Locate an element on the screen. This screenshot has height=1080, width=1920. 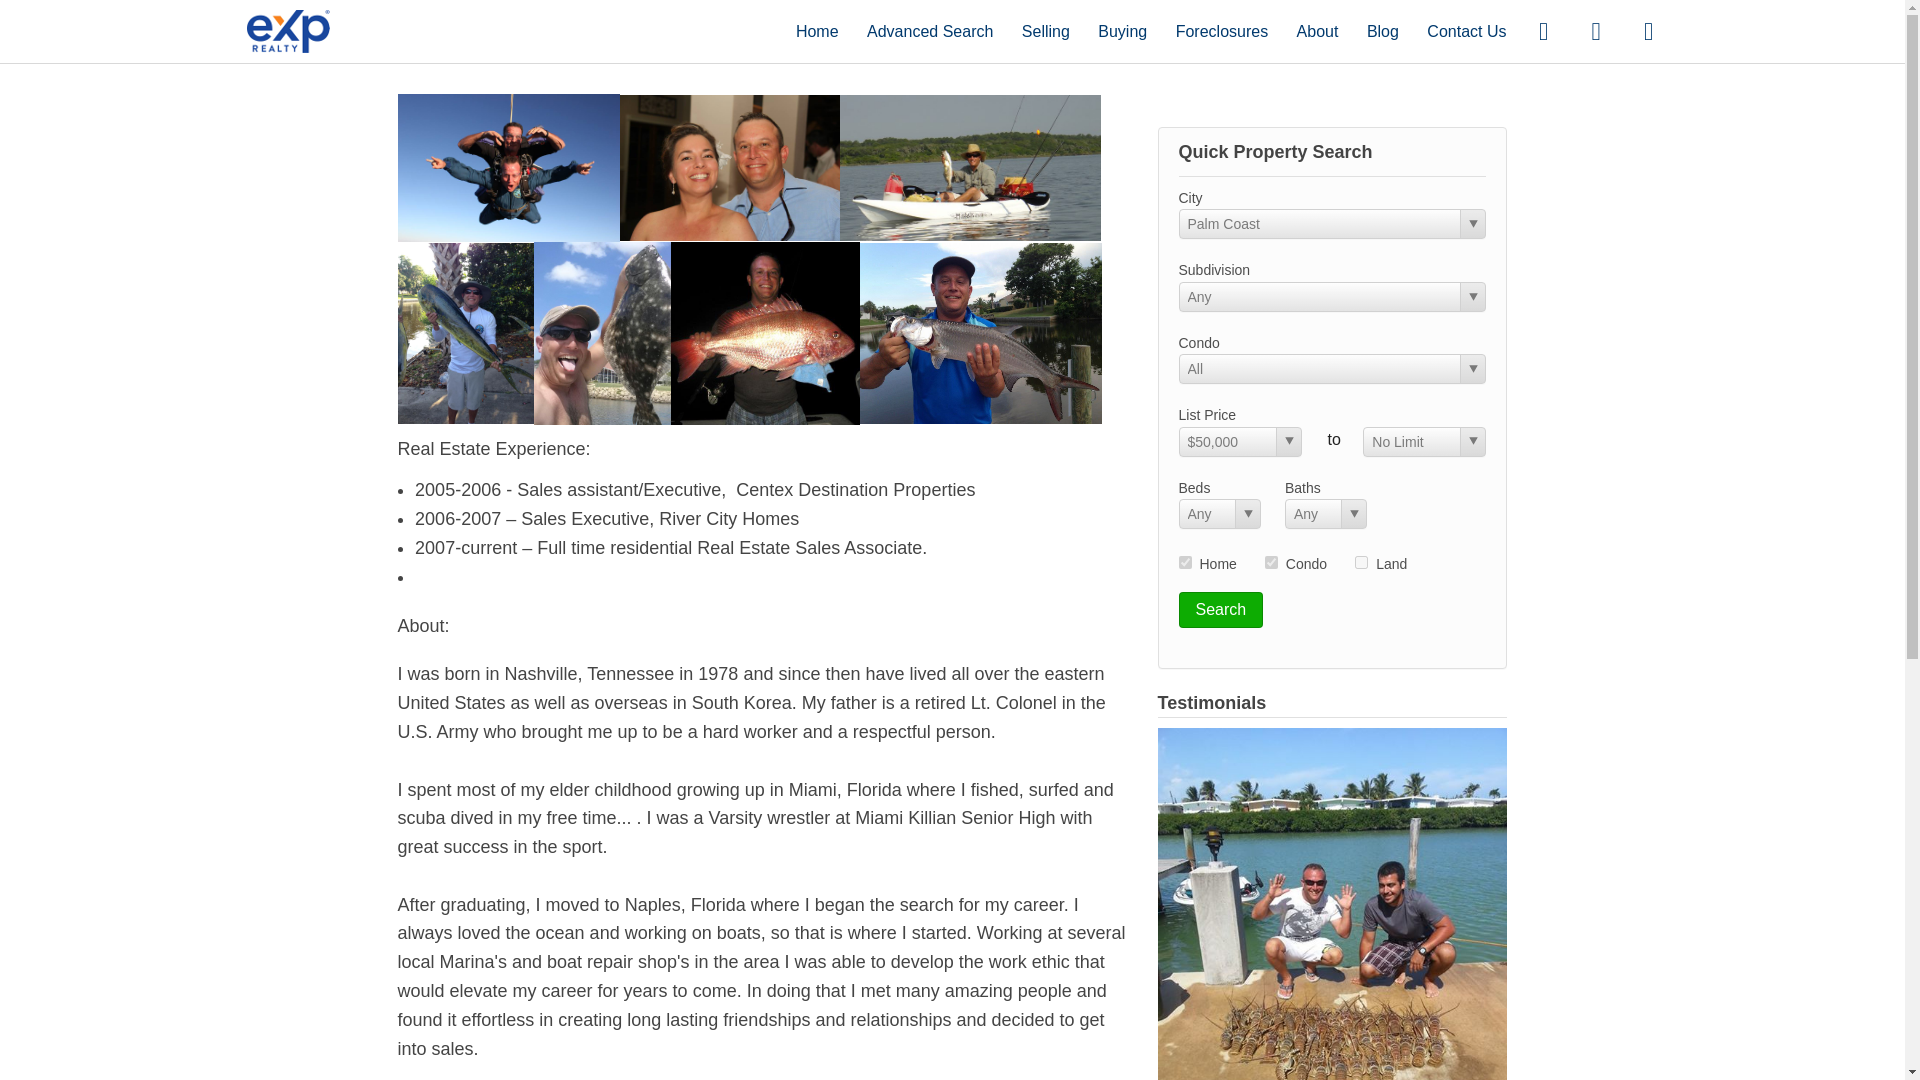
About is located at coordinates (1318, 30).